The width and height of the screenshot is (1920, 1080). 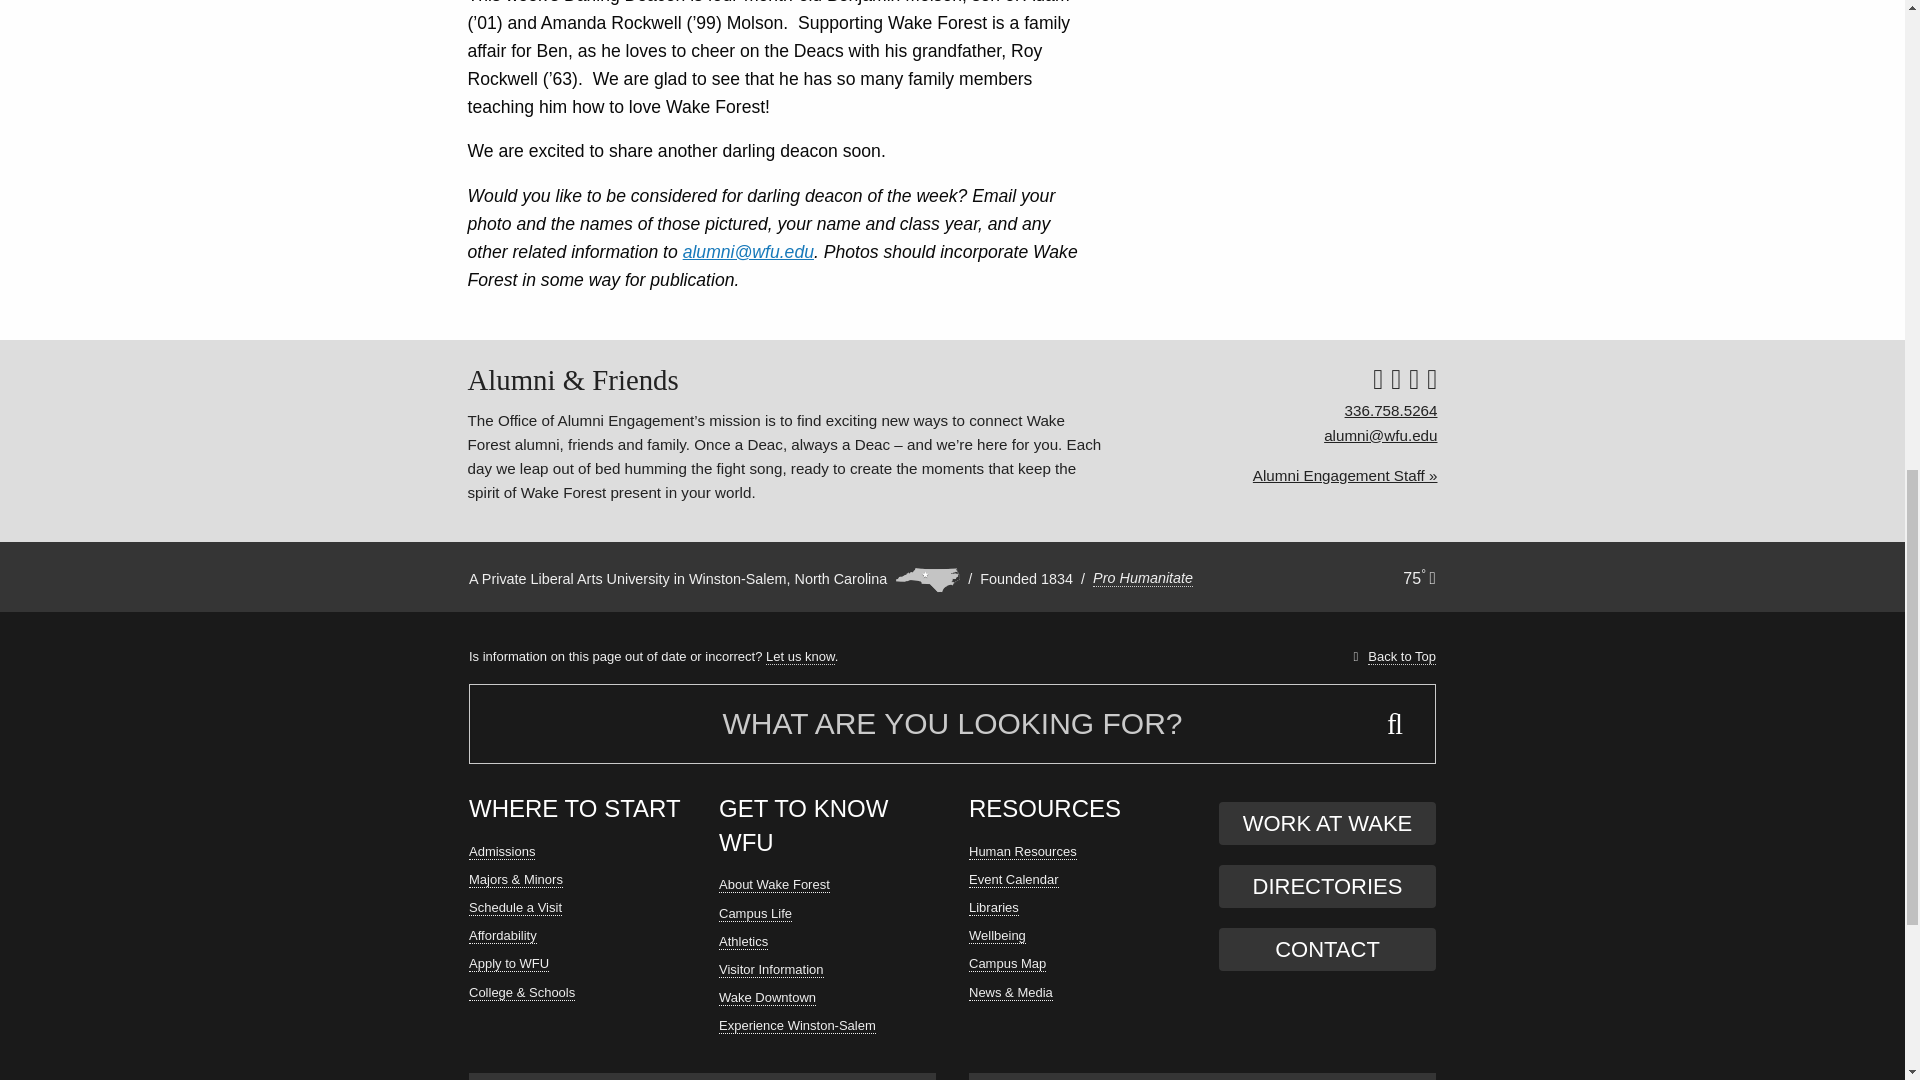 I want to click on Back to Top, so click(x=1400, y=657).